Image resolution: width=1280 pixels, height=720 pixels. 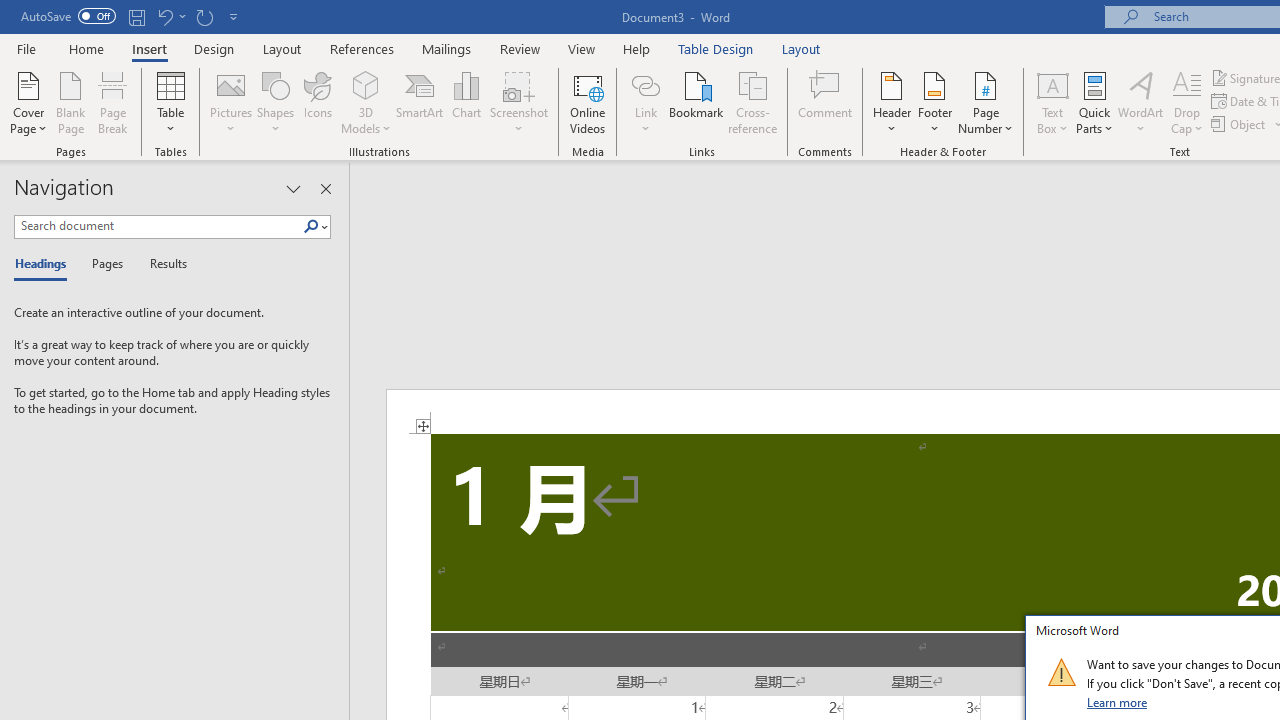 I want to click on Footer, so click(x=934, y=102).